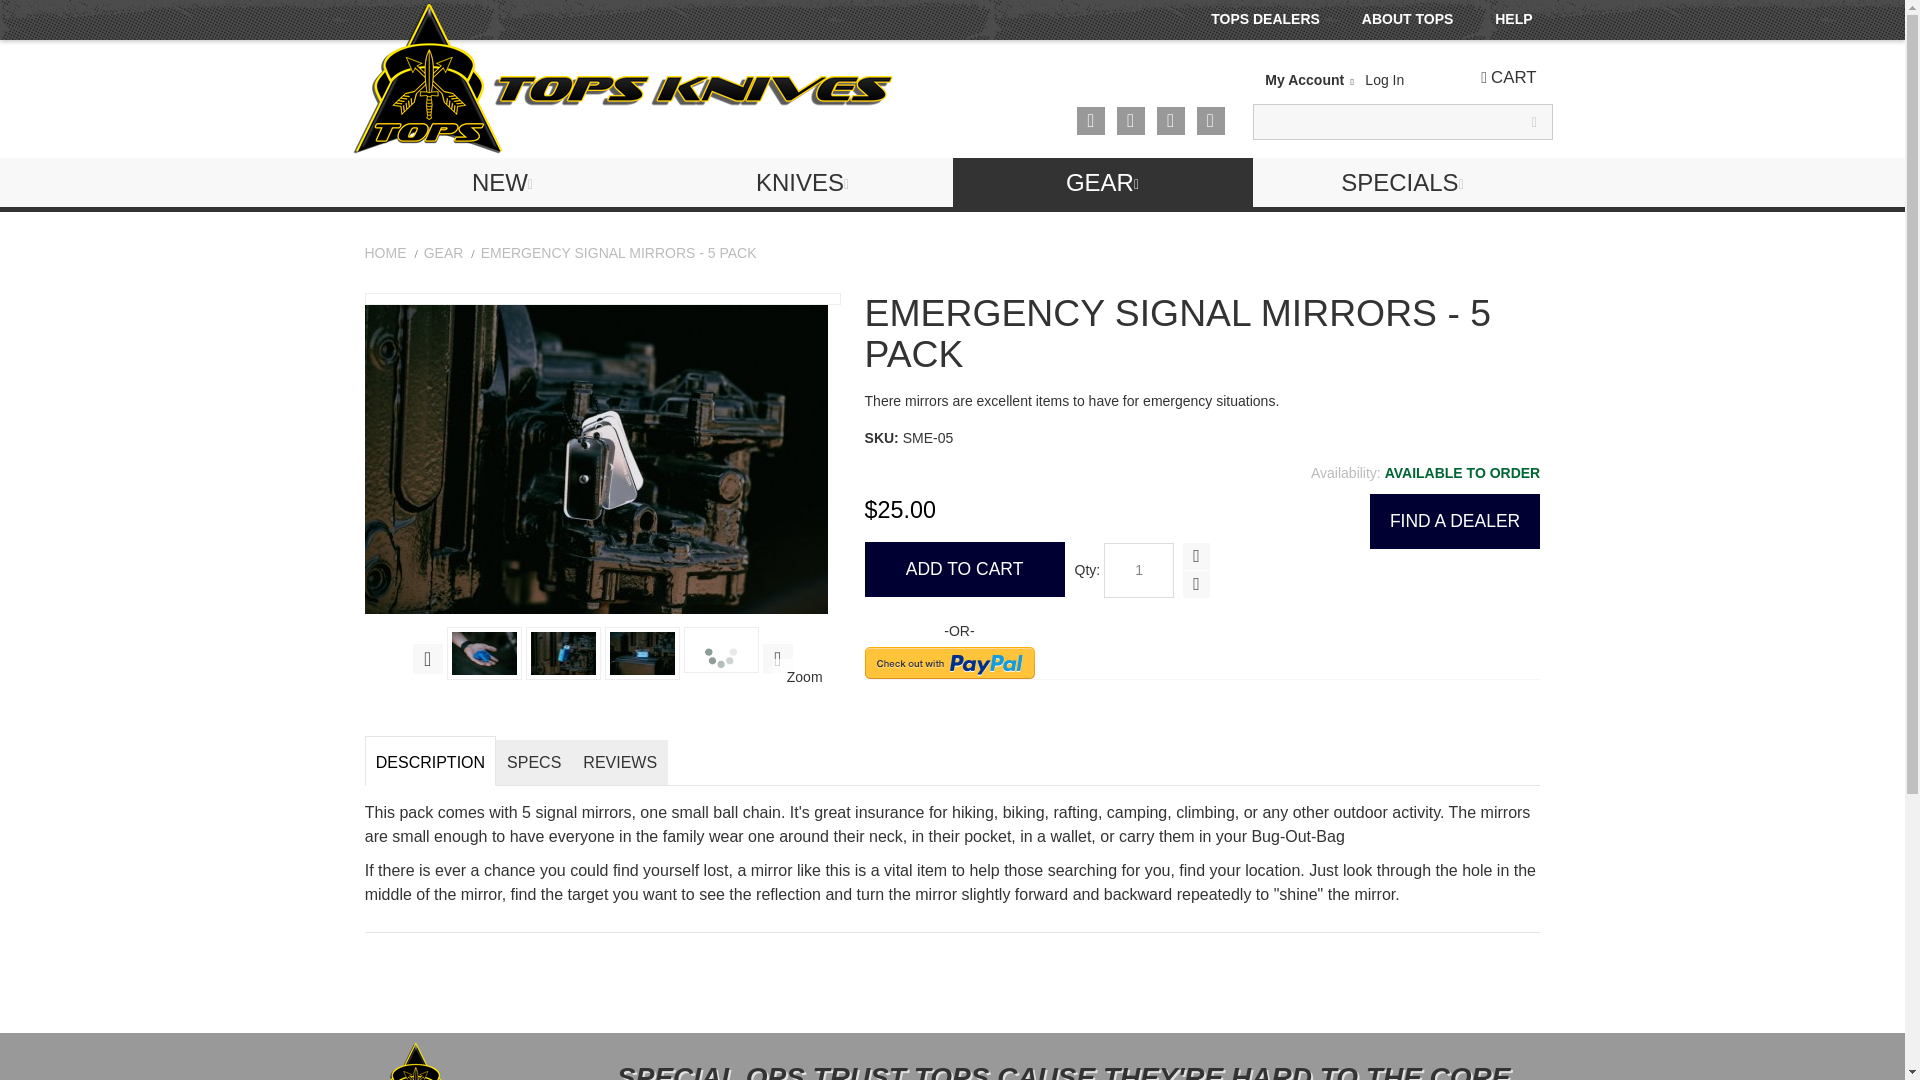  I want to click on Help, so click(1516, 18).